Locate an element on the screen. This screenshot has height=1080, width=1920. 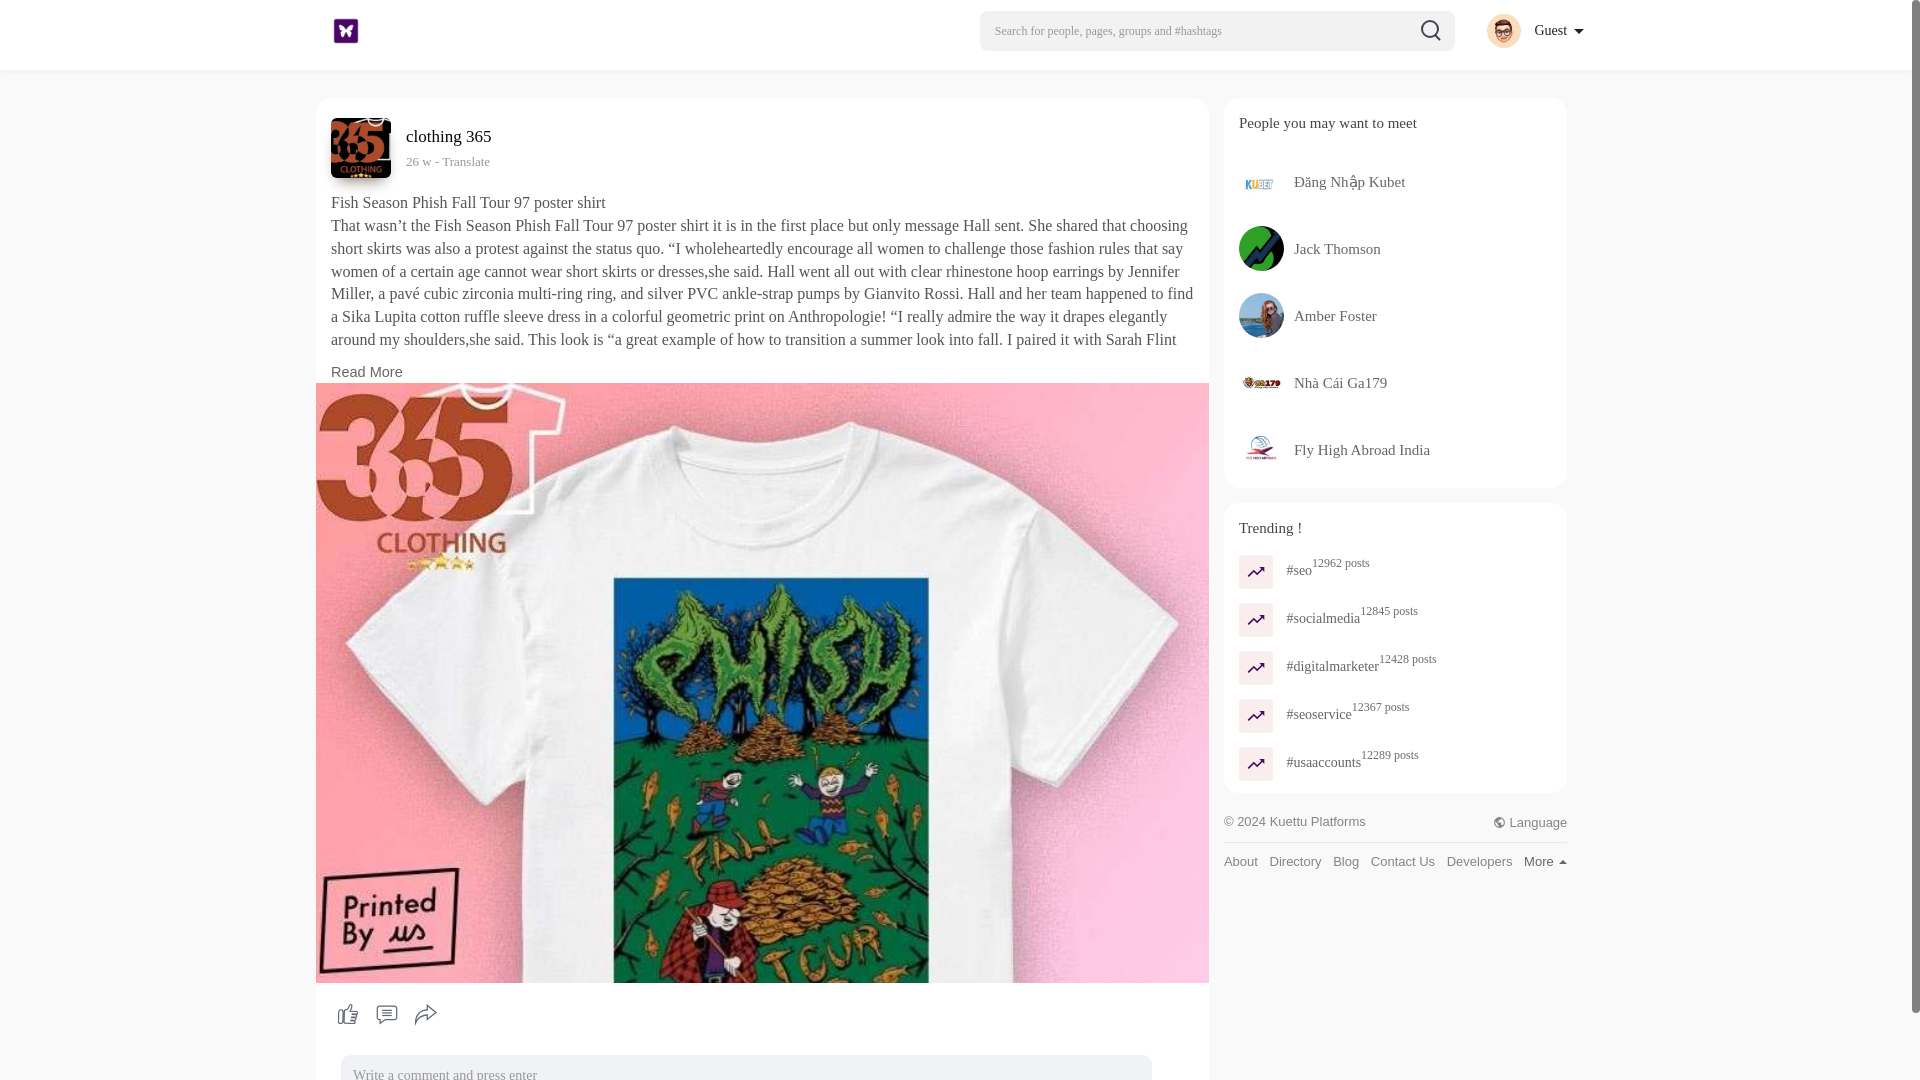
Fly High Abroad India is located at coordinates (1362, 449).